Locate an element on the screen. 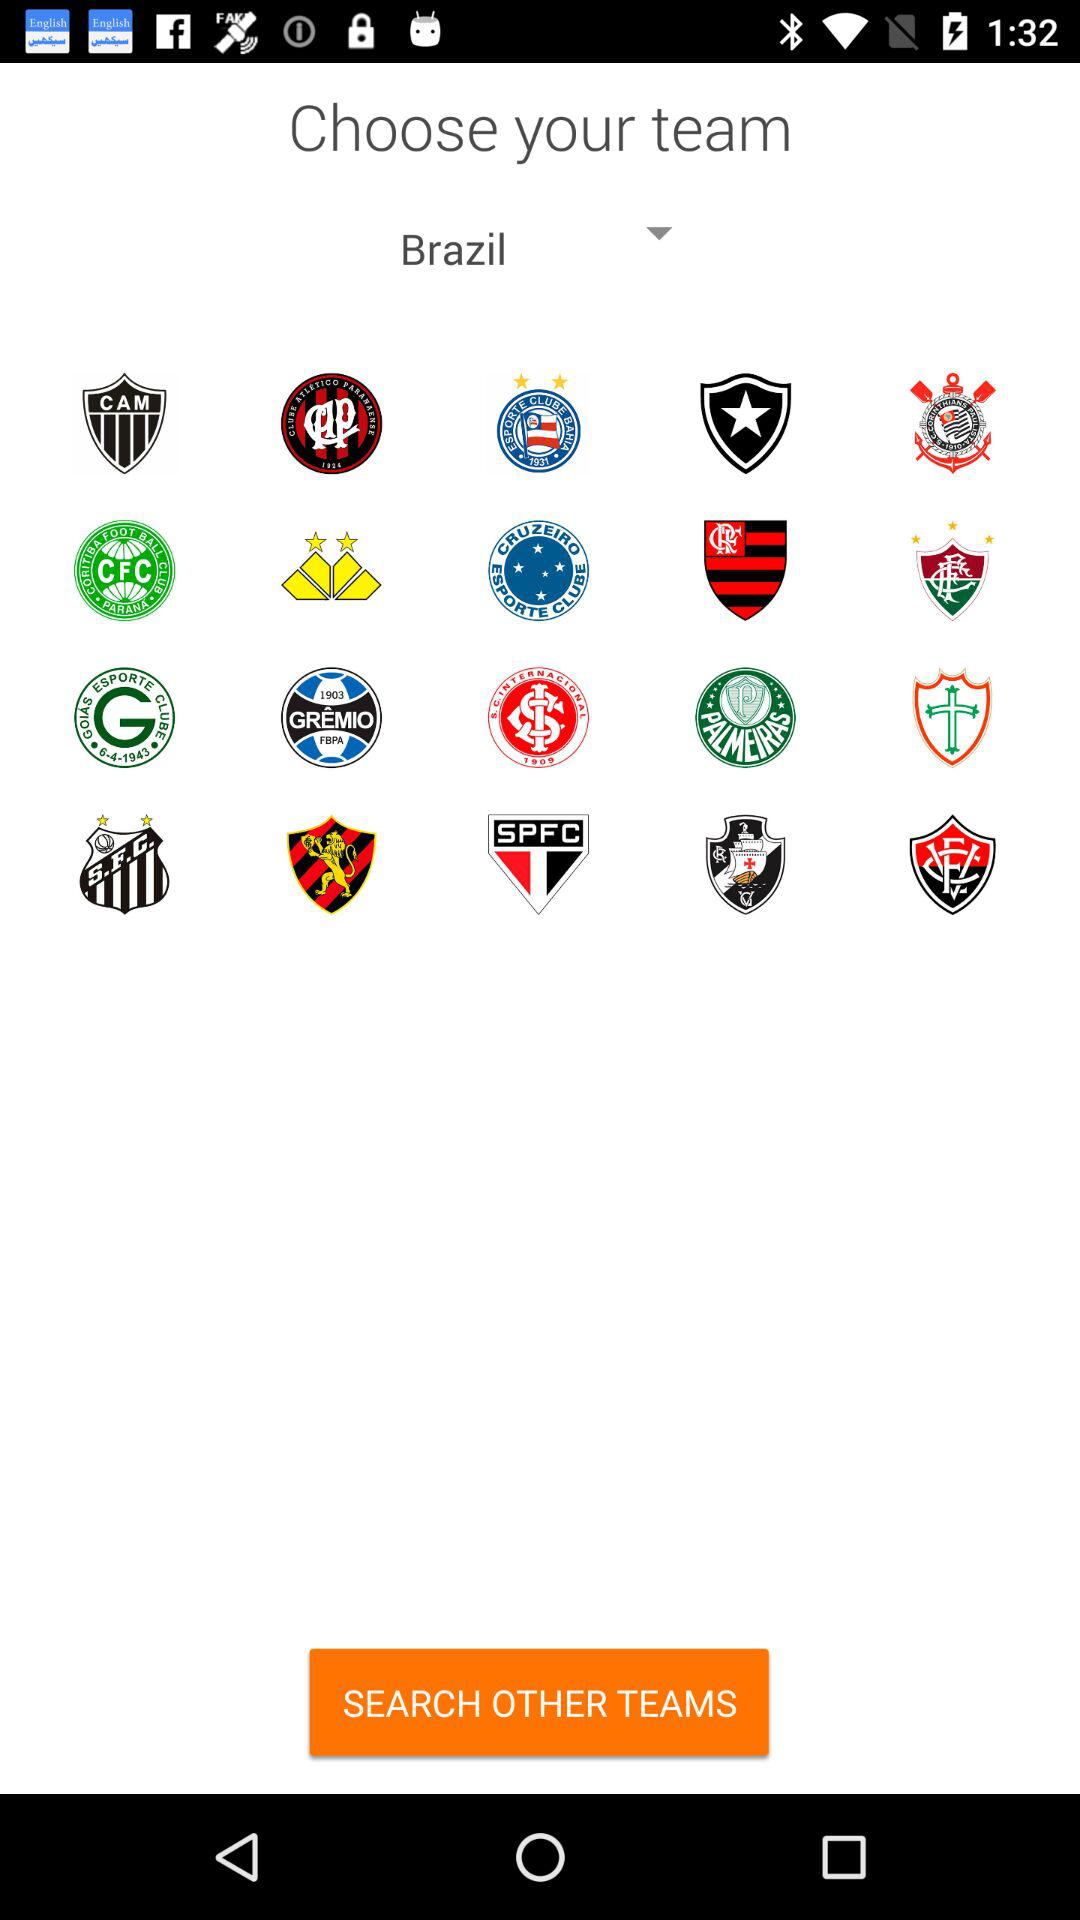 Image resolution: width=1080 pixels, height=1920 pixels. chose option is located at coordinates (332, 424).